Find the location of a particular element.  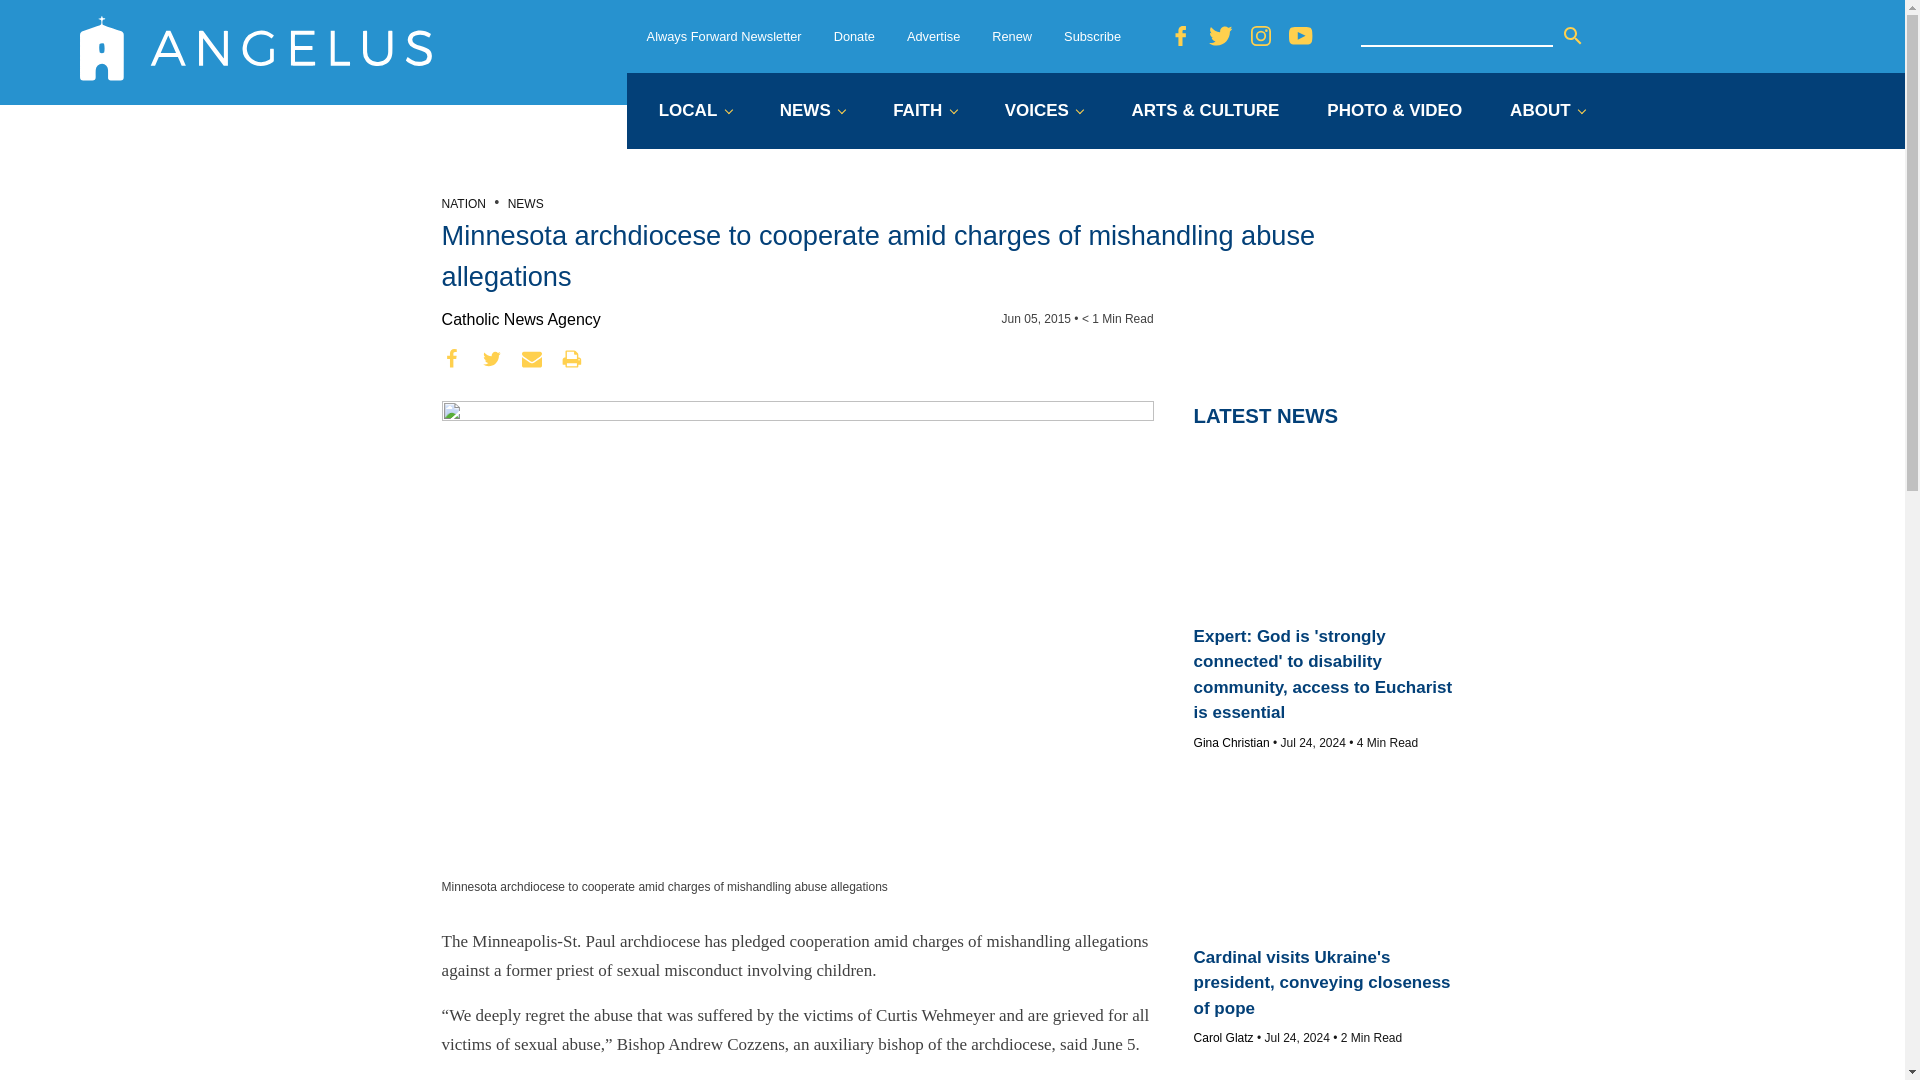

NEWS is located at coordinates (812, 112).